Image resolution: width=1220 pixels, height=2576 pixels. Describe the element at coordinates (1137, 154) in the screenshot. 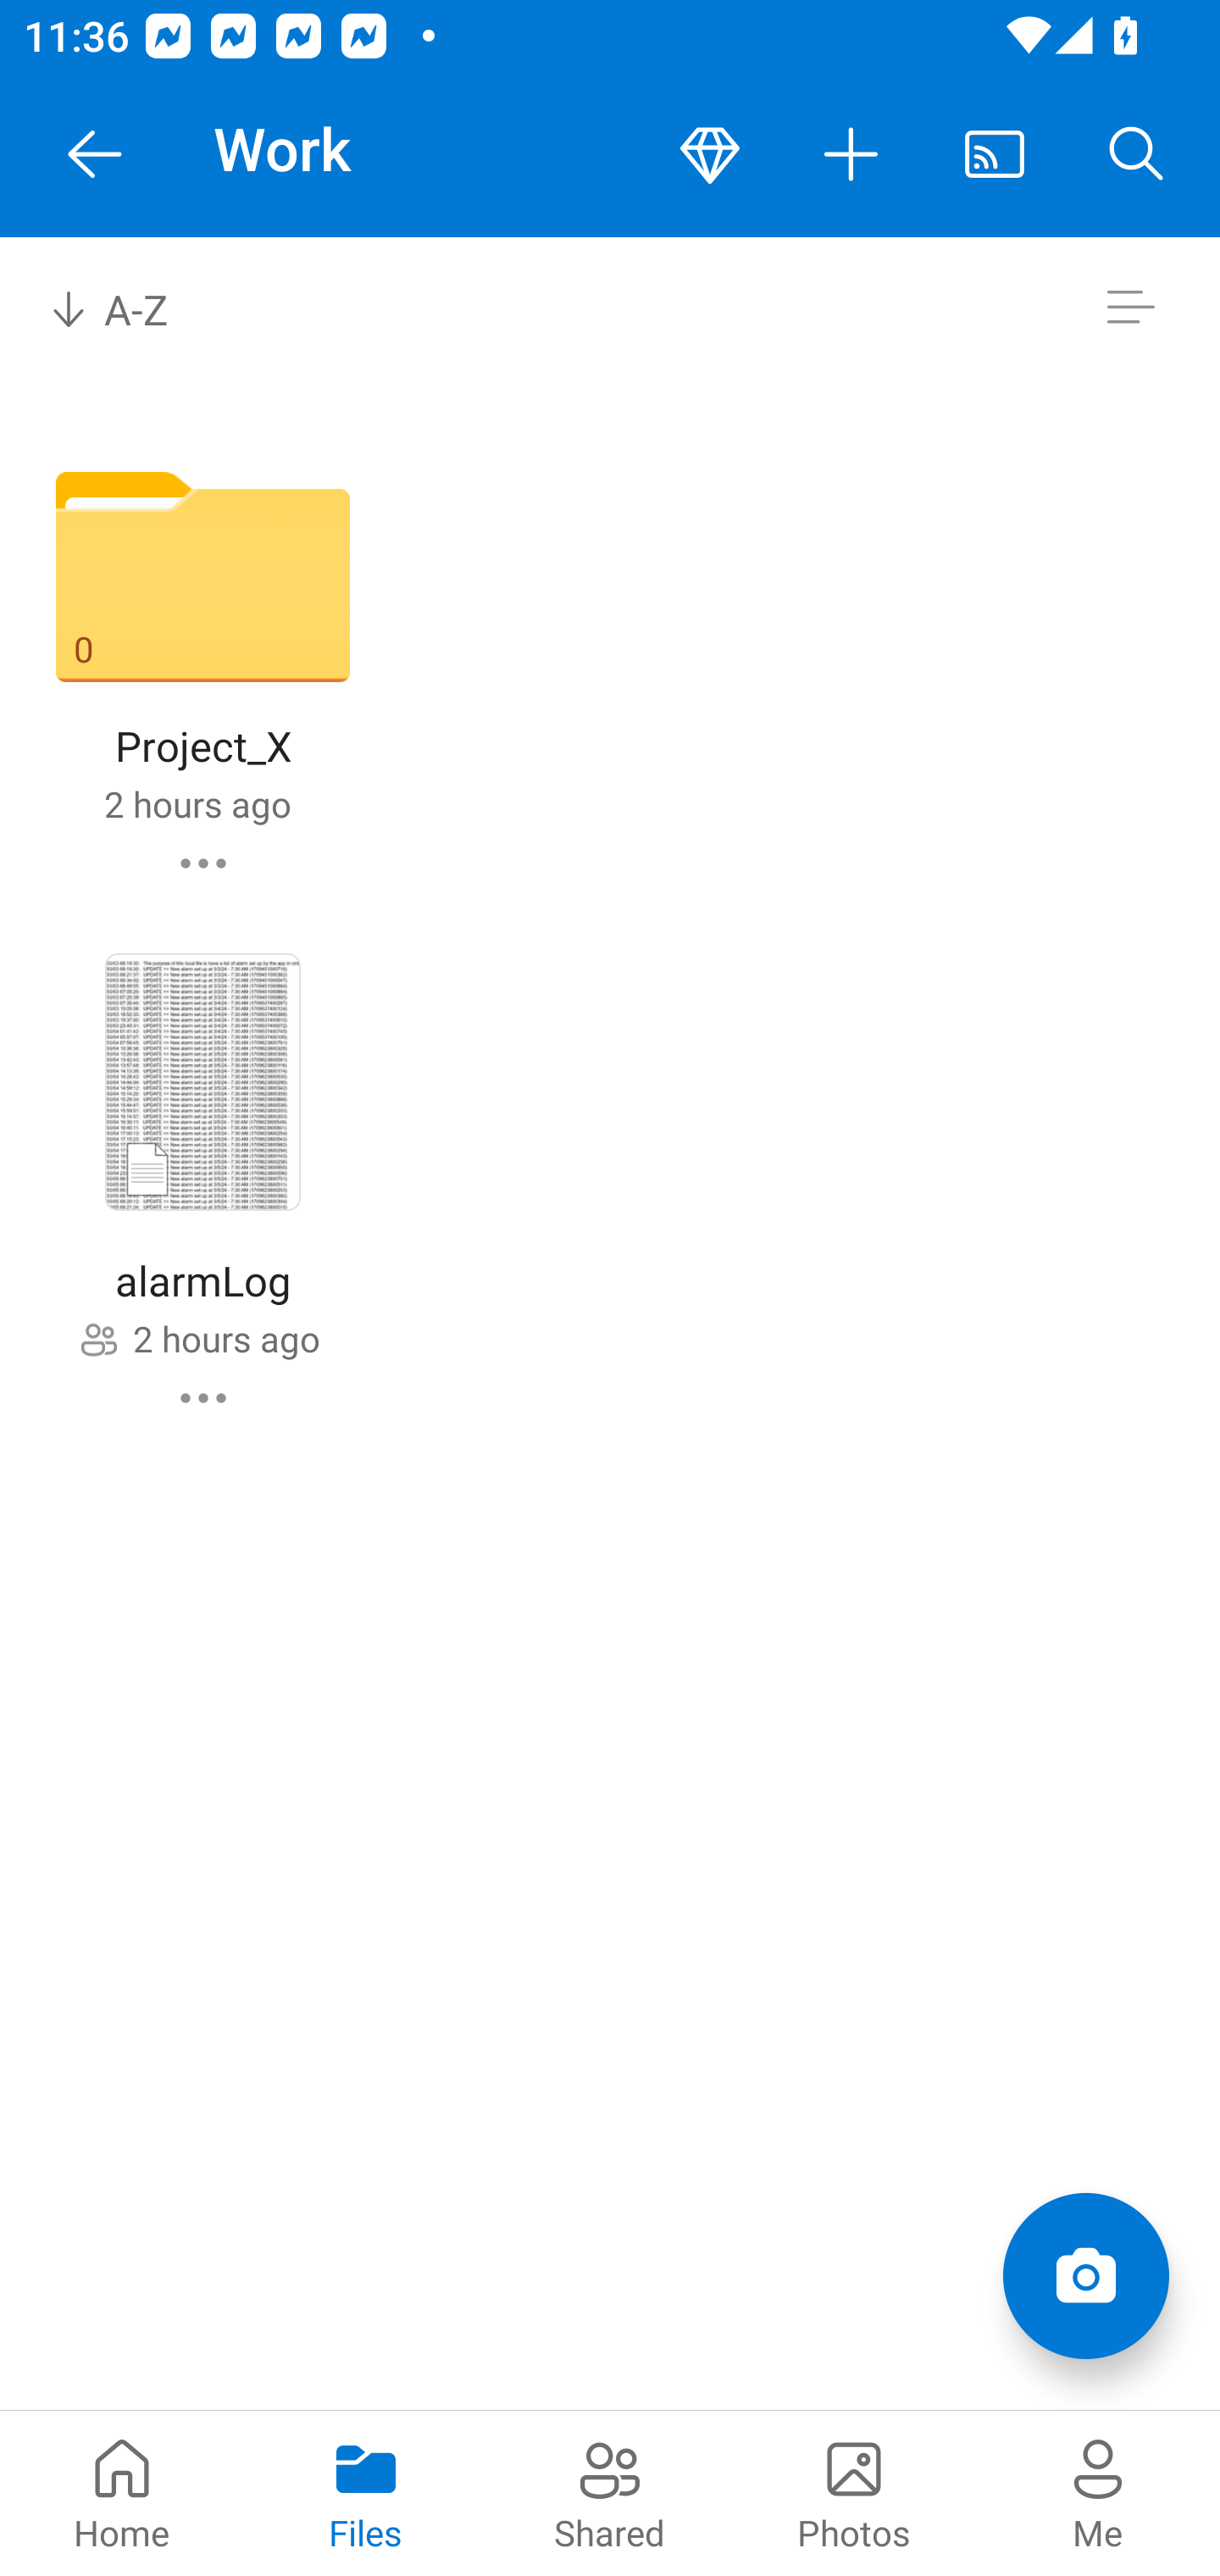

I see `Search button` at that location.